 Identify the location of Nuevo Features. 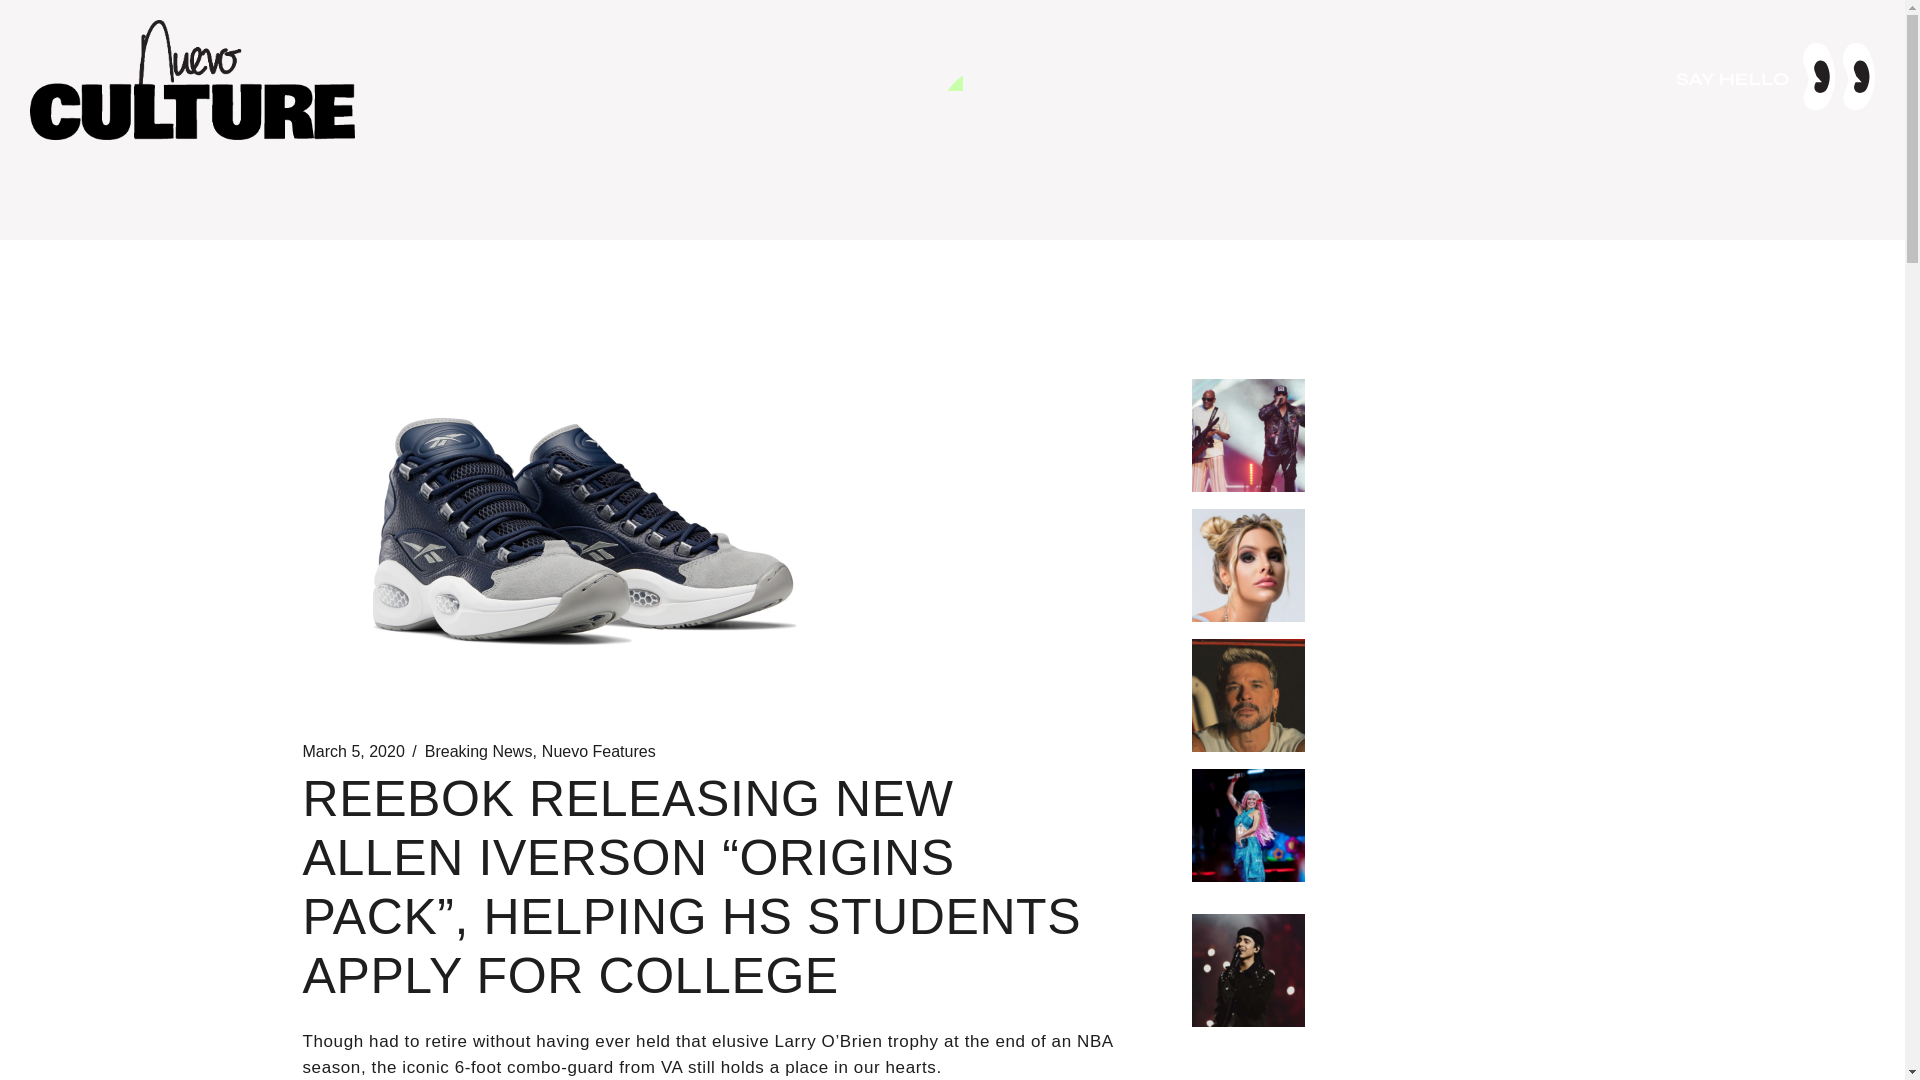
(598, 752).